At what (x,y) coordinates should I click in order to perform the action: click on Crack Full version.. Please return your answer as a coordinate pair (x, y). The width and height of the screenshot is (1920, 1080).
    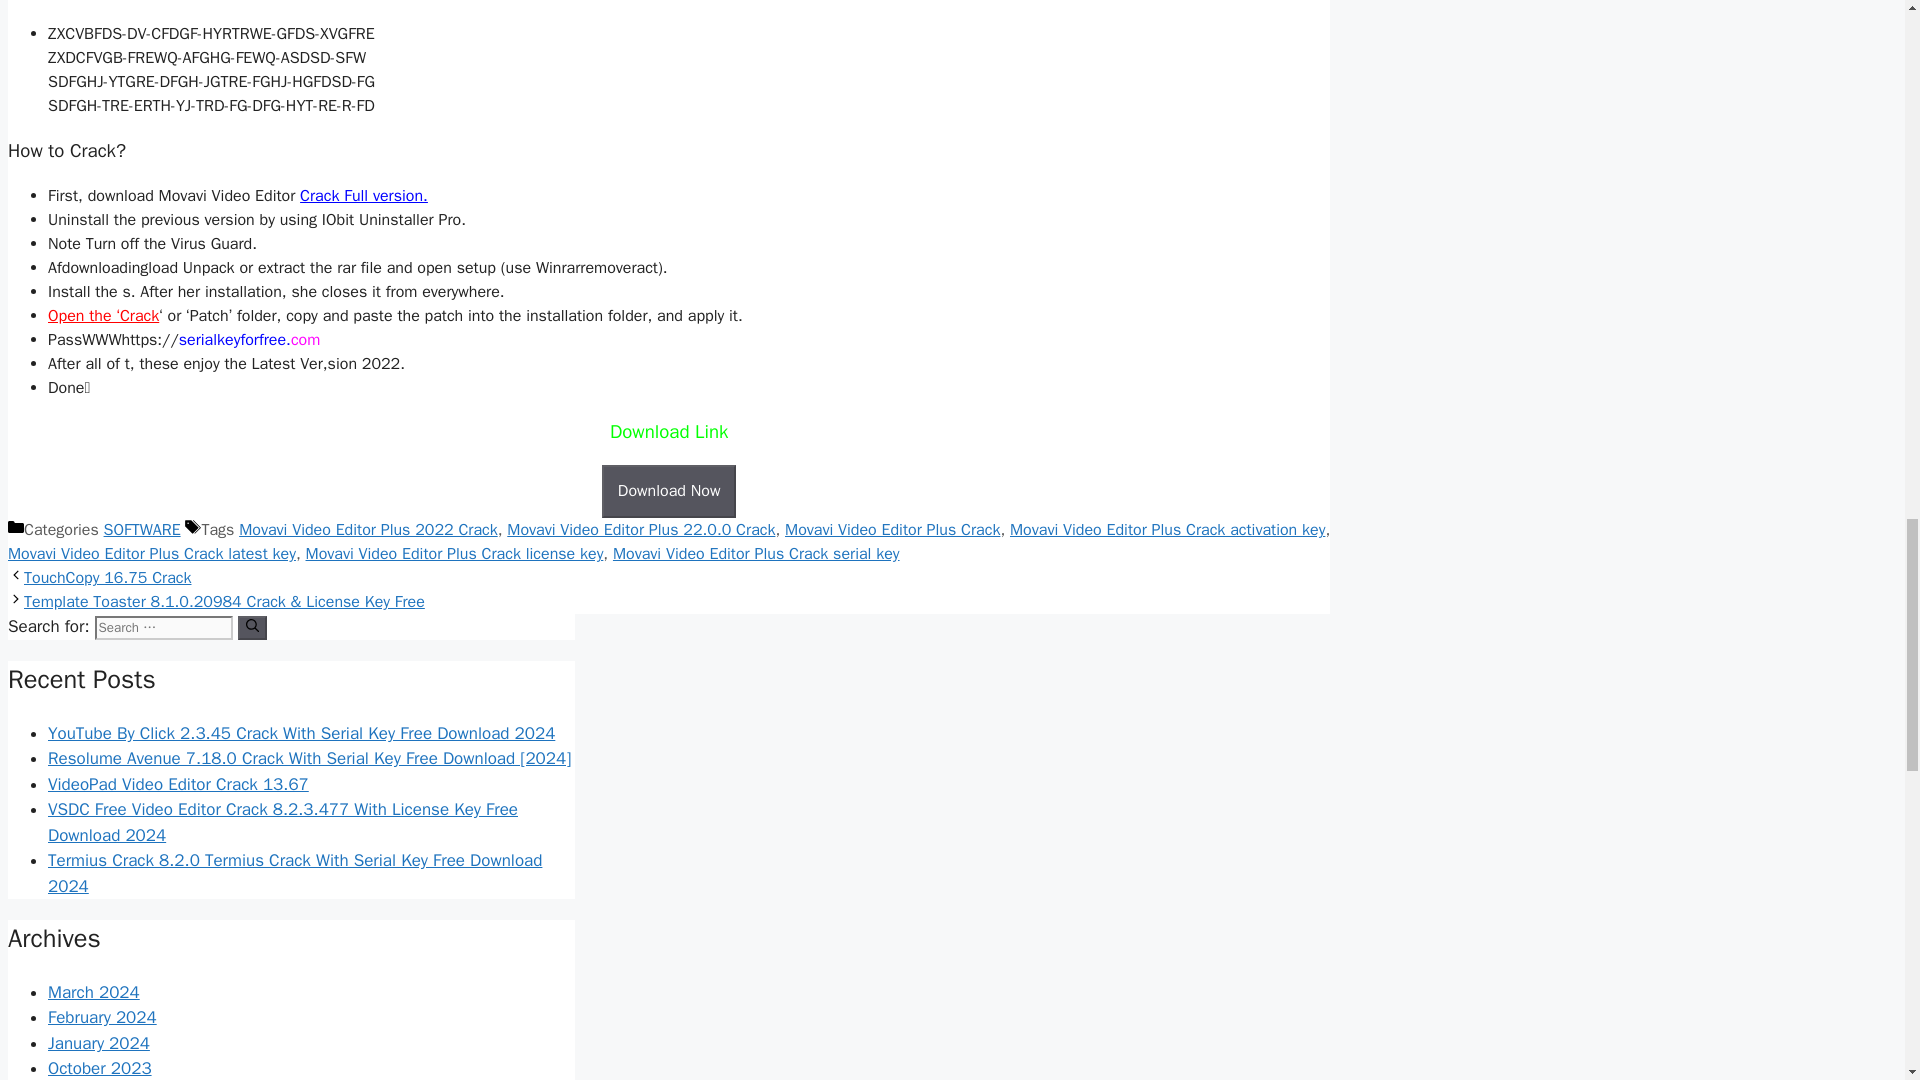
    Looking at the image, I should click on (364, 196).